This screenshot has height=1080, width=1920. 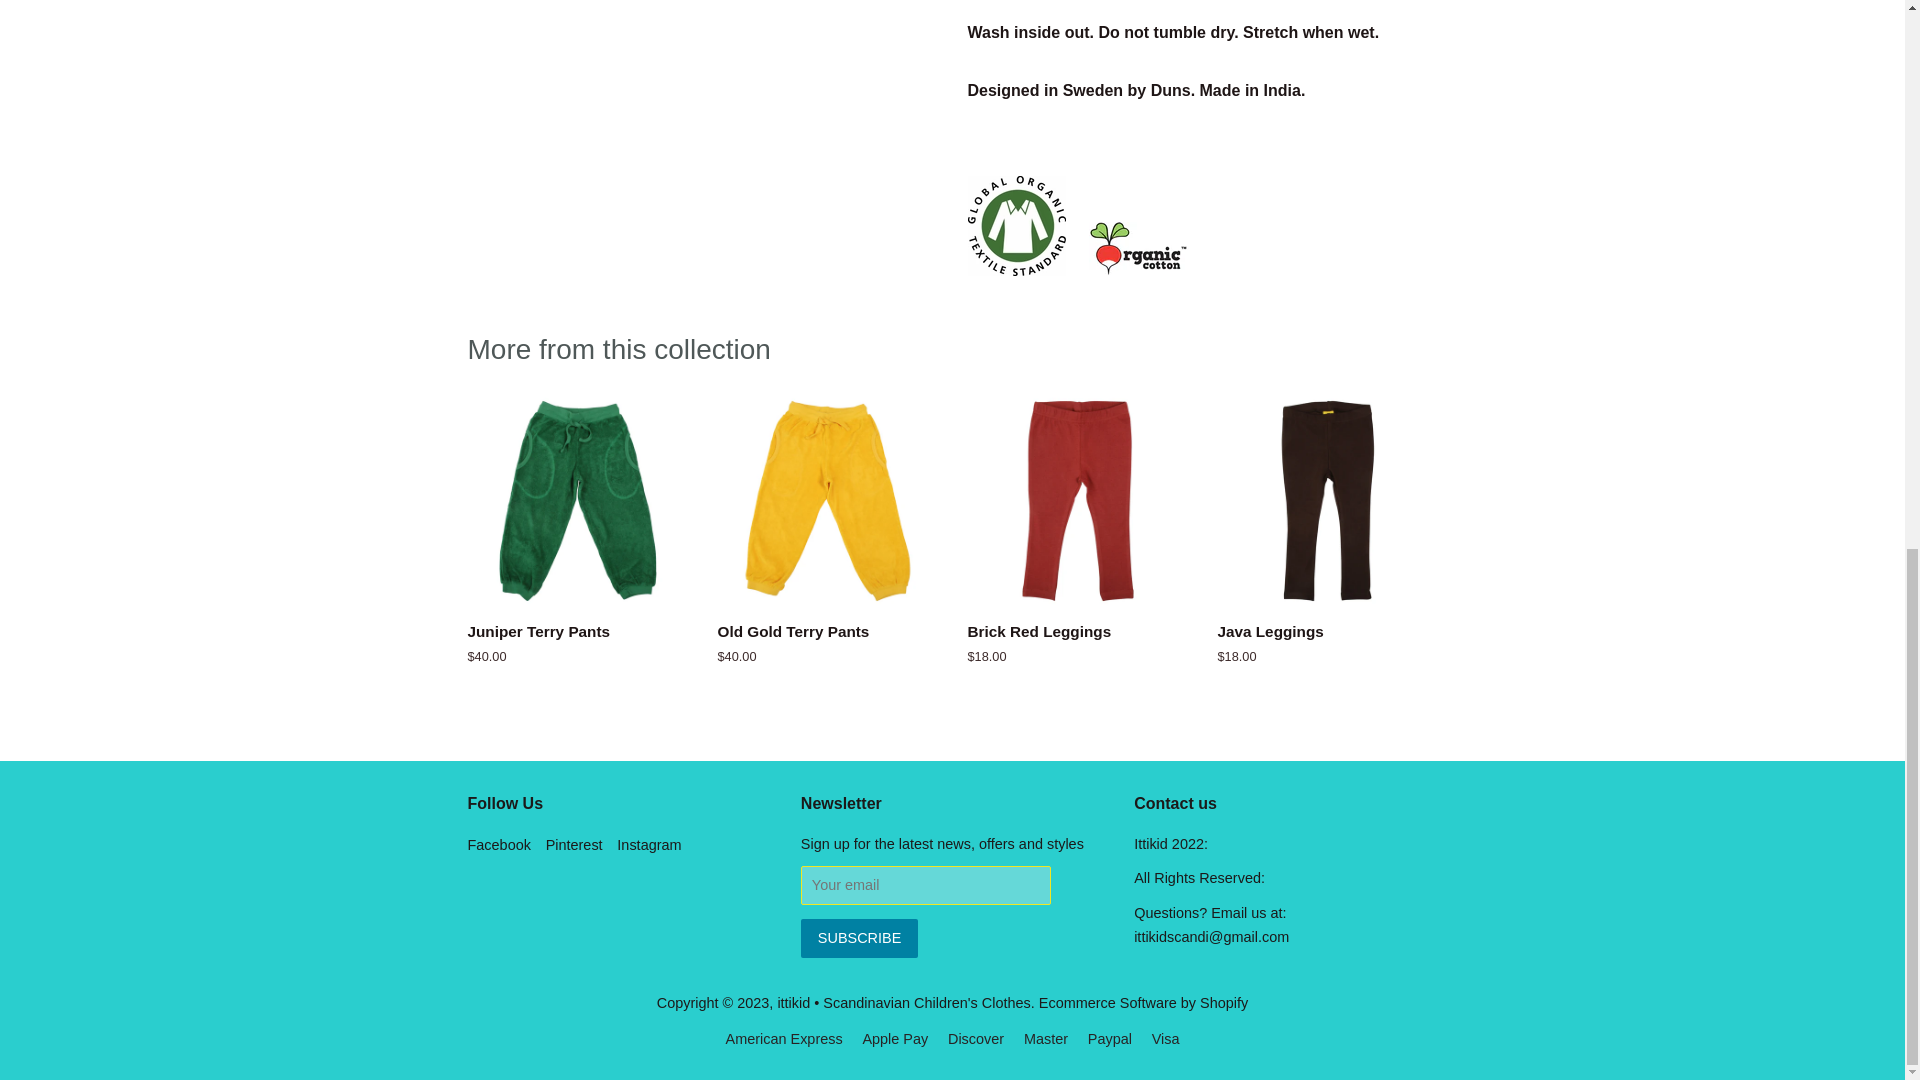 I want to click on Subscribe, so click(x=858, y=938).